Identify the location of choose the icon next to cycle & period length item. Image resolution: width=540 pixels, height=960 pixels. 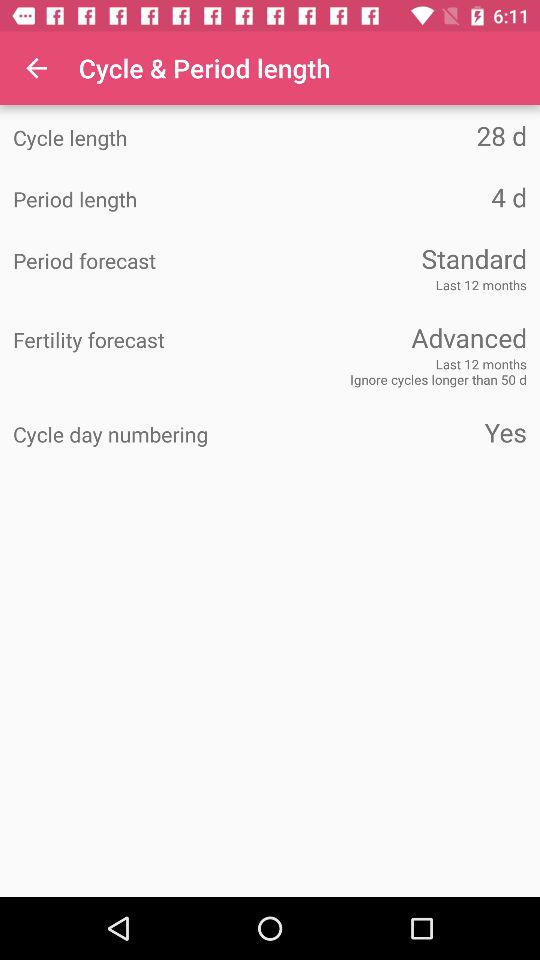
(36, 68).